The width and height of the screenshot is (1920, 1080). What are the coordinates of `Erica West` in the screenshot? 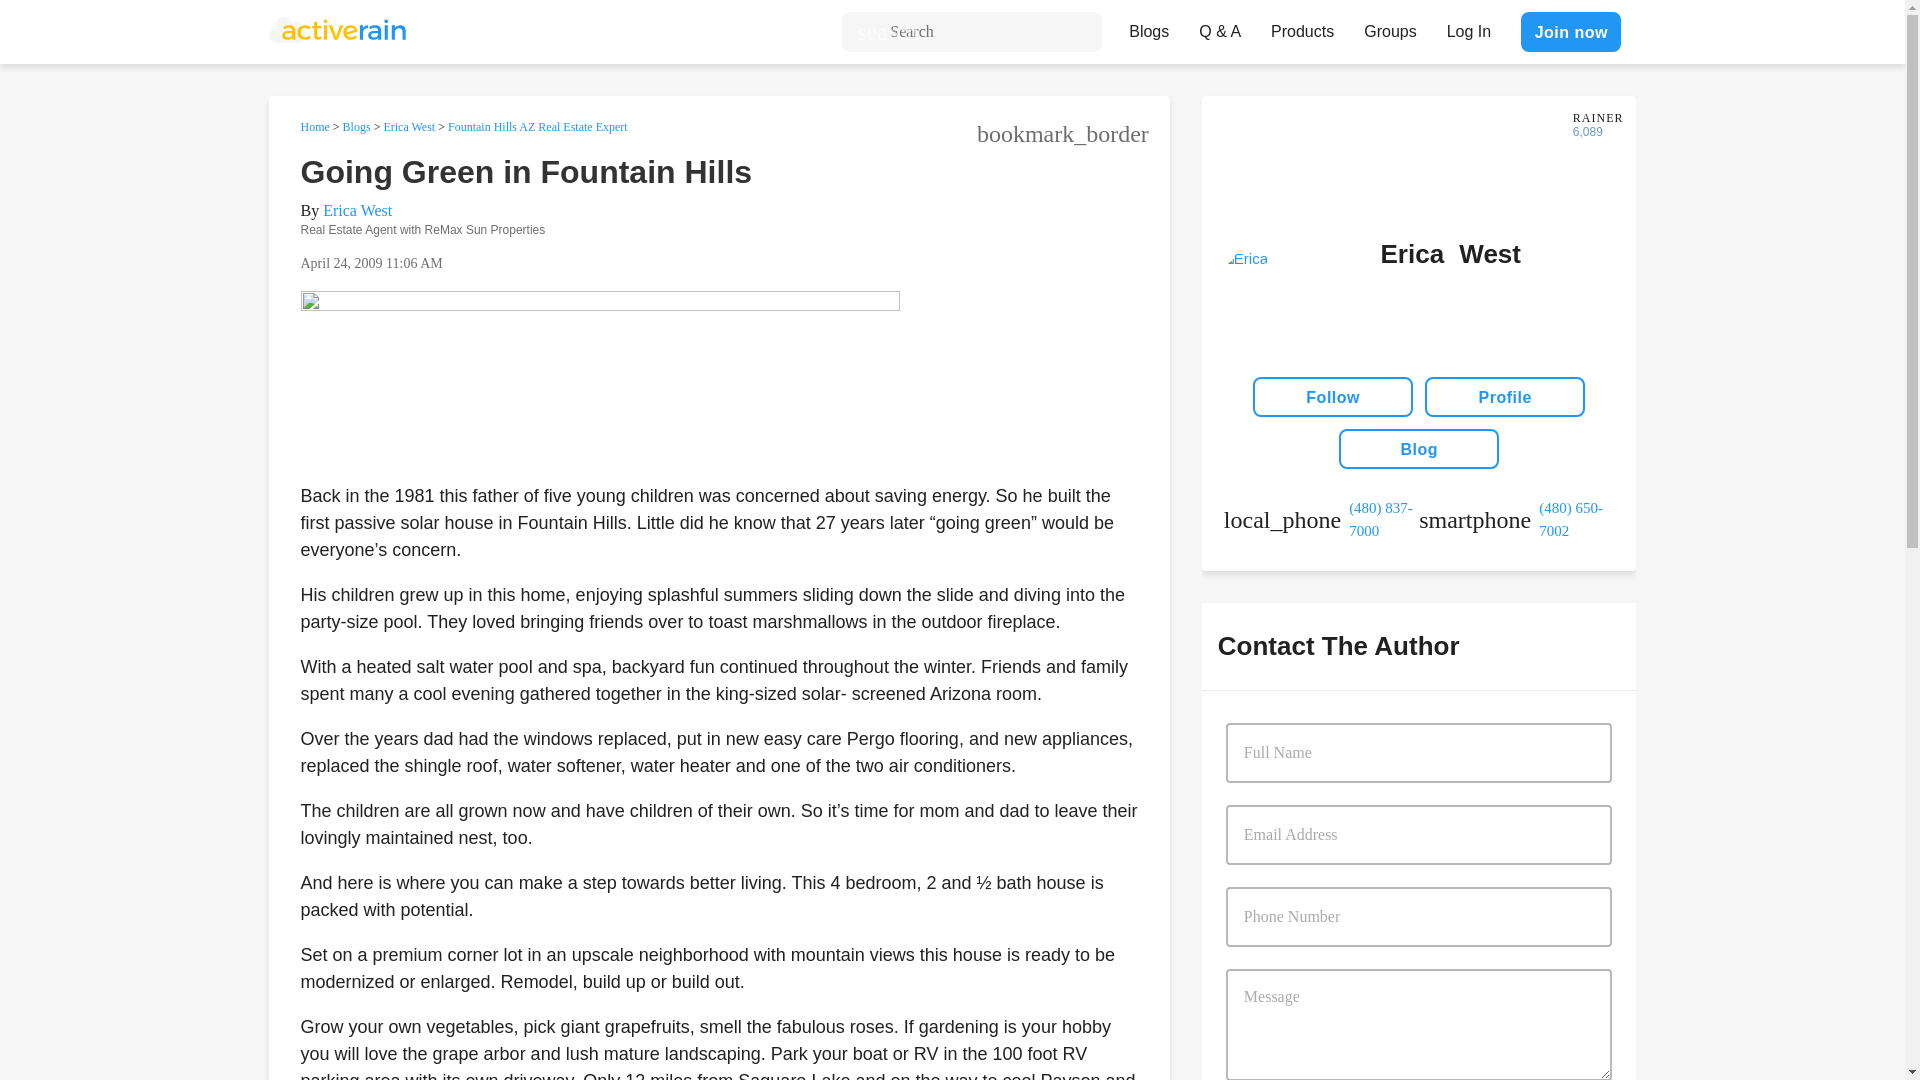 It's located at (408, 126).